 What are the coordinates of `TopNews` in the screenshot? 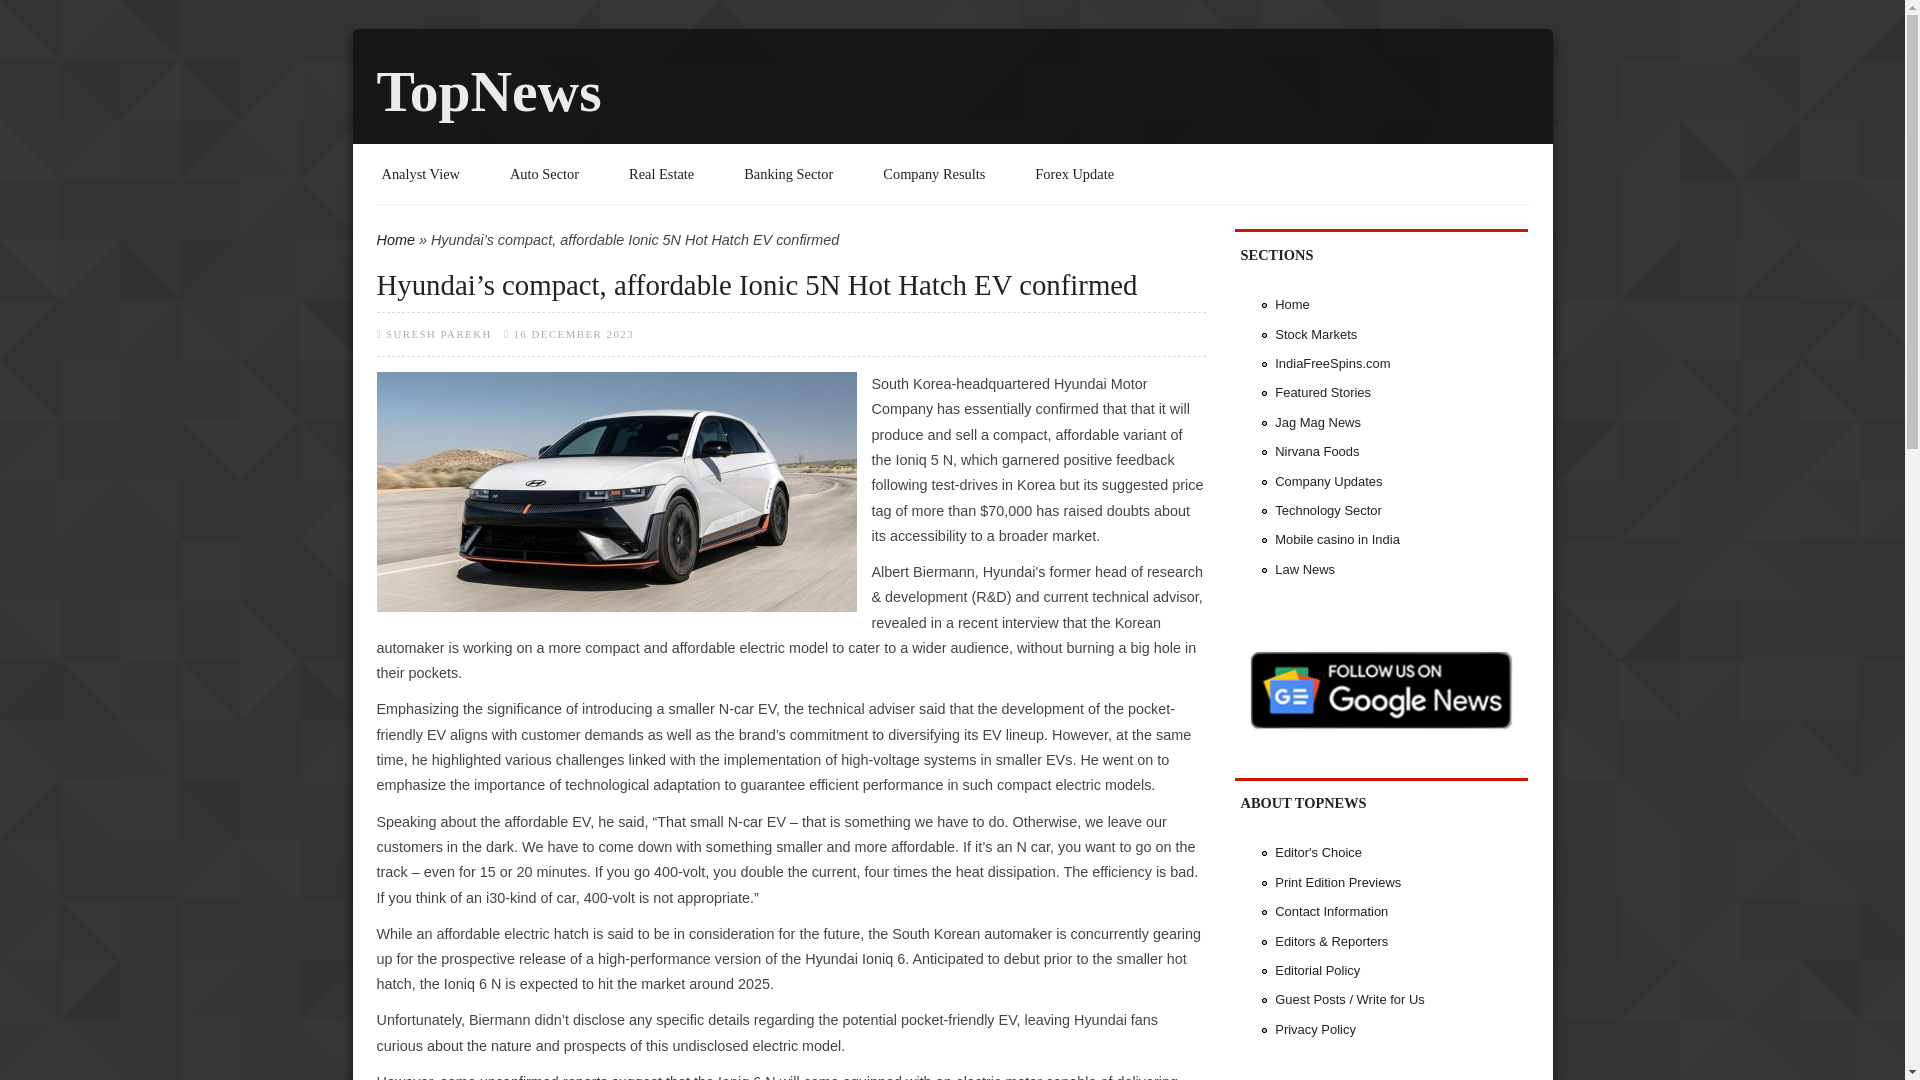 It's located at (1292, 304).